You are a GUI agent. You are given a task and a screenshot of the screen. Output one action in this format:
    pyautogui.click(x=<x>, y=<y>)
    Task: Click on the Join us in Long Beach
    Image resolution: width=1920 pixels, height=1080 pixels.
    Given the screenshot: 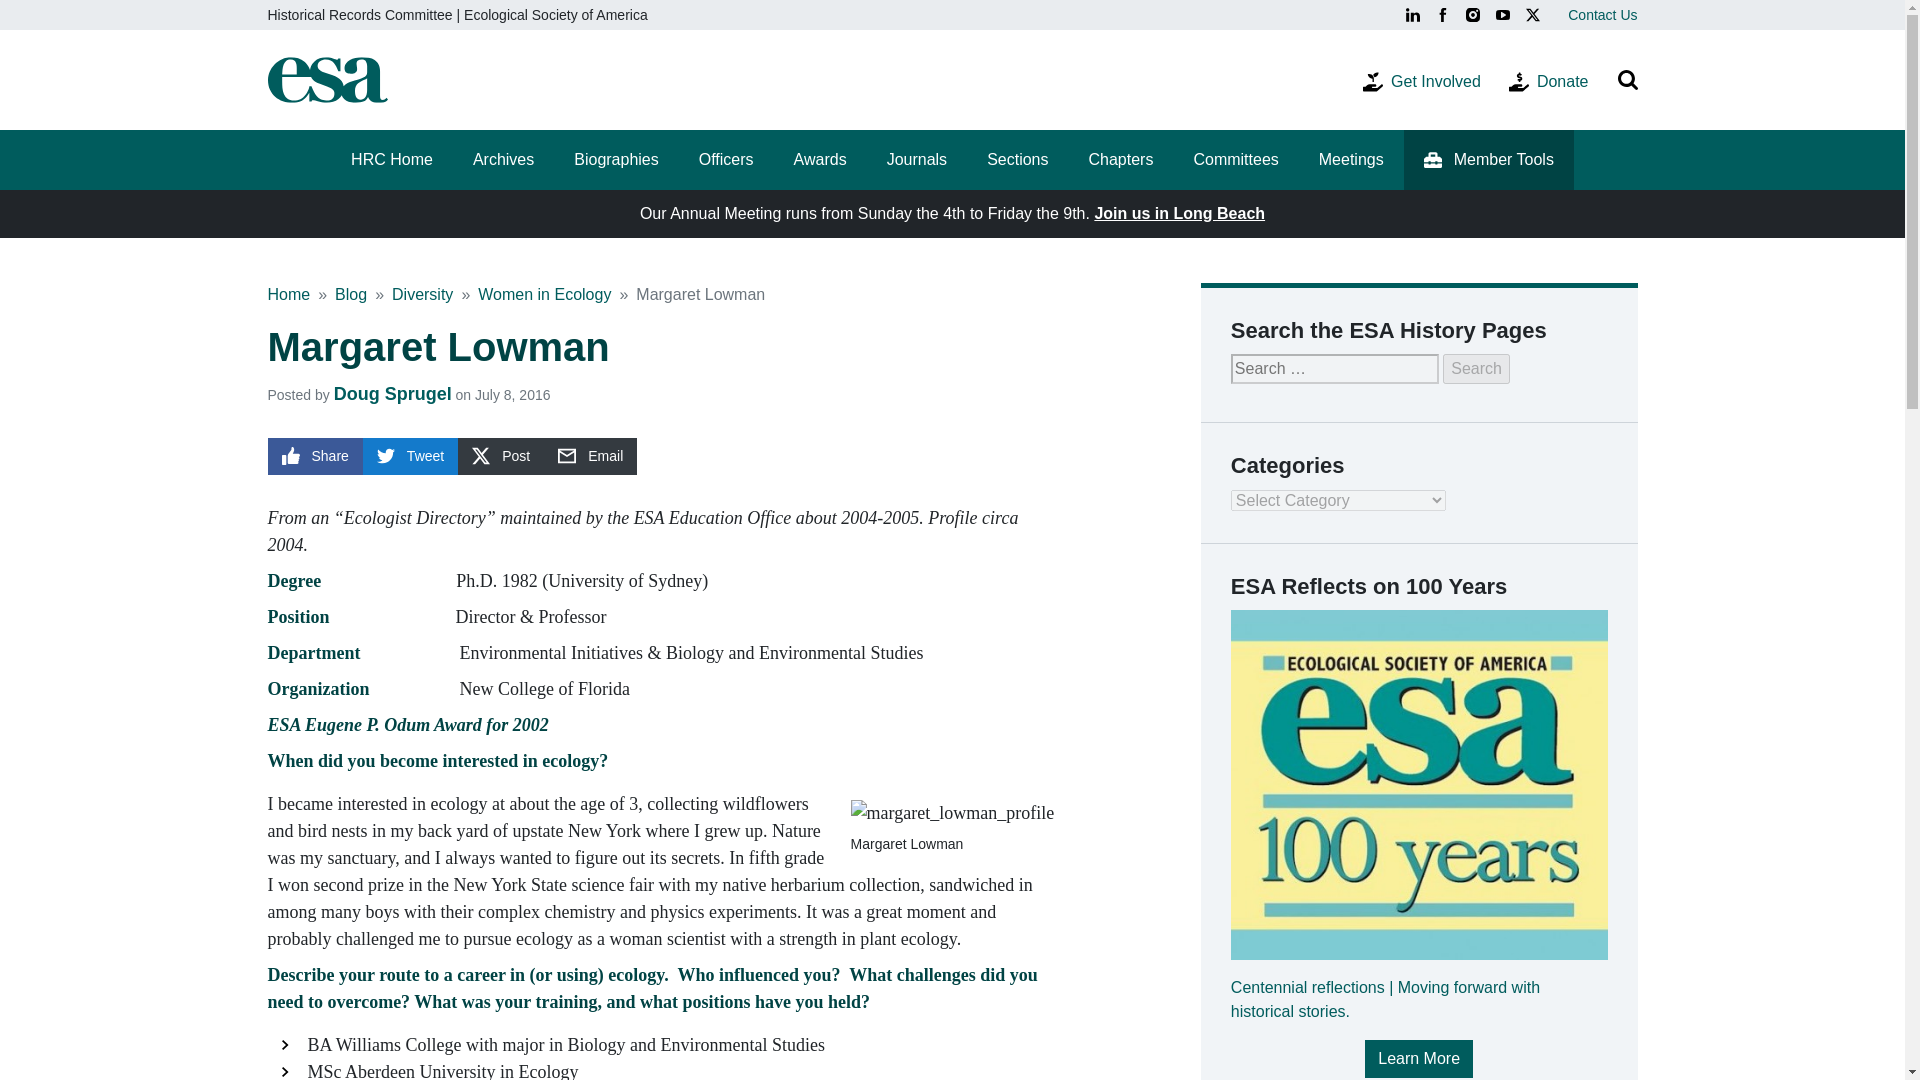 What is the action you would take?
    pyautogui.click(x=1180, y=214)
    